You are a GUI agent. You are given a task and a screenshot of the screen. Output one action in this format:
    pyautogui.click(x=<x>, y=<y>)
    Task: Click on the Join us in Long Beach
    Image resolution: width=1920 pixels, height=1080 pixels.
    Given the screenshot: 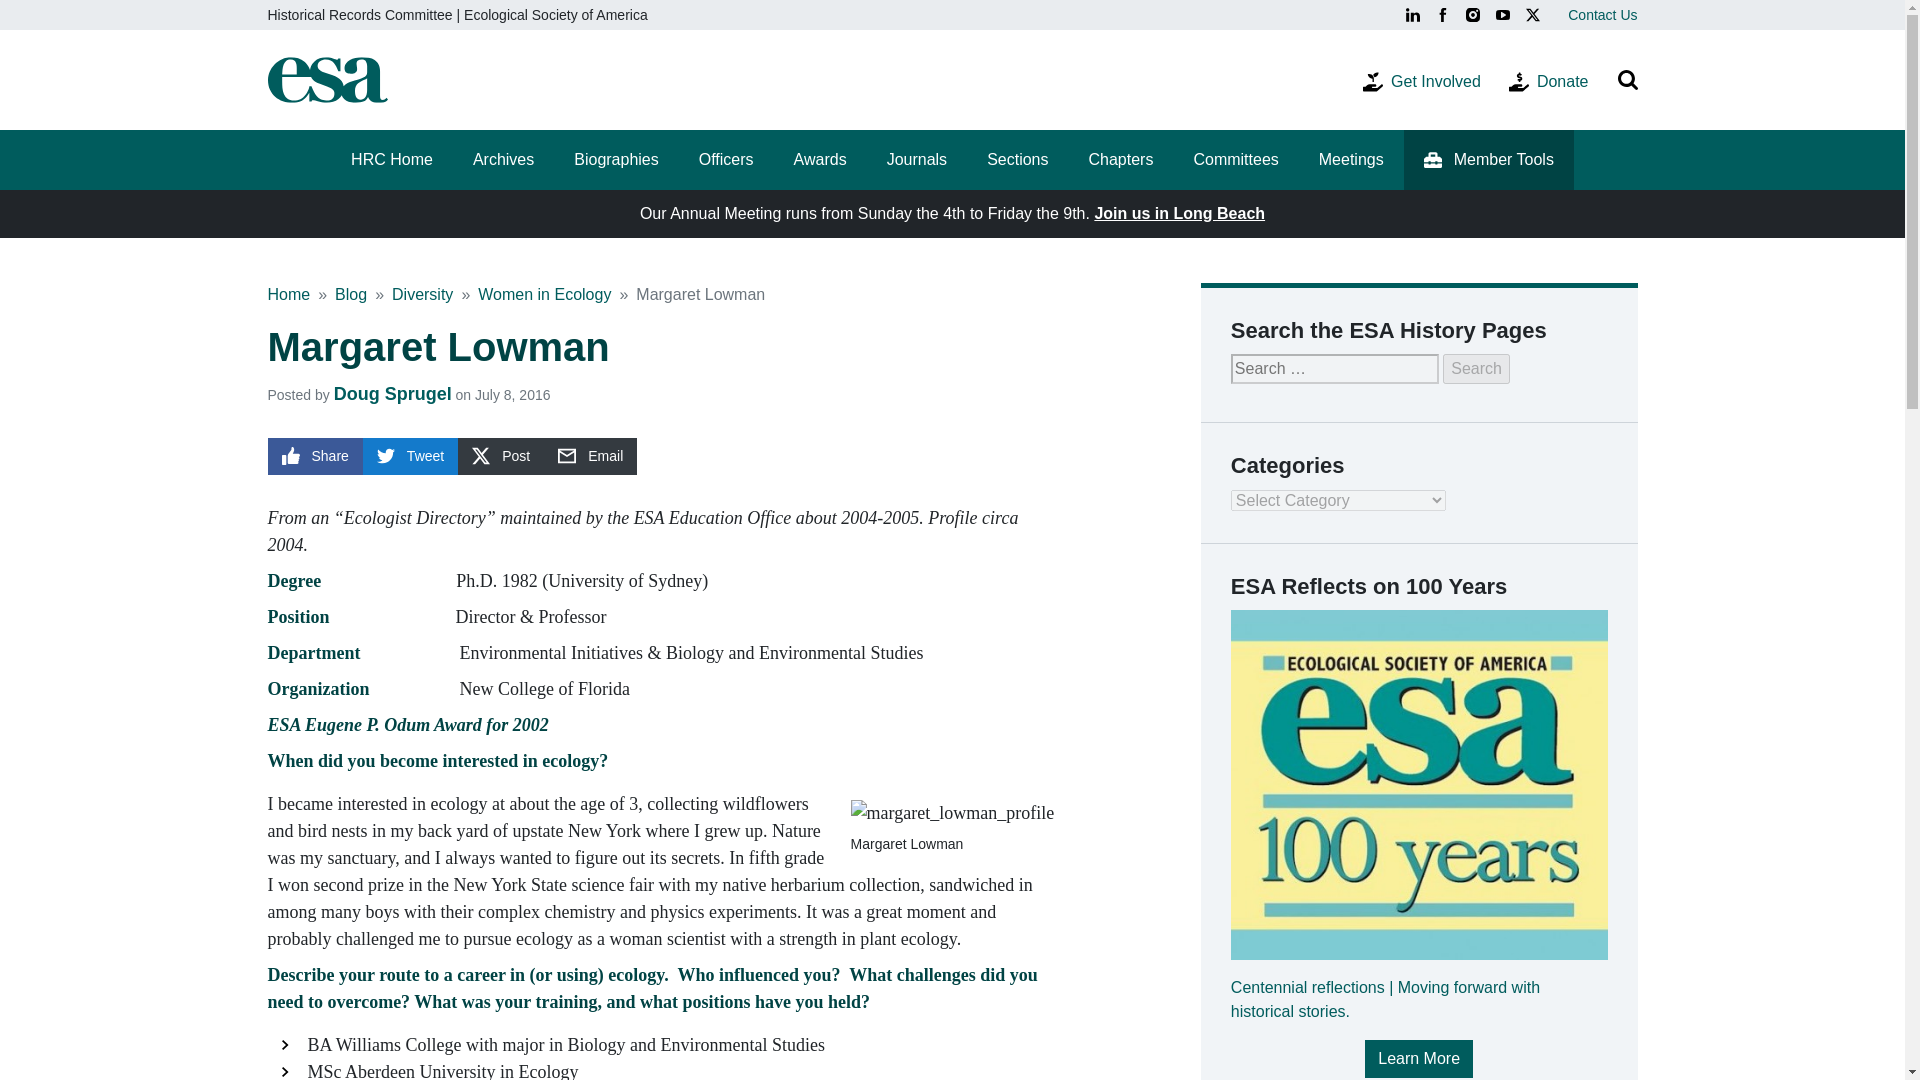 What is the action you would take?
    pyautogui.click(x=1180, y=214)
    